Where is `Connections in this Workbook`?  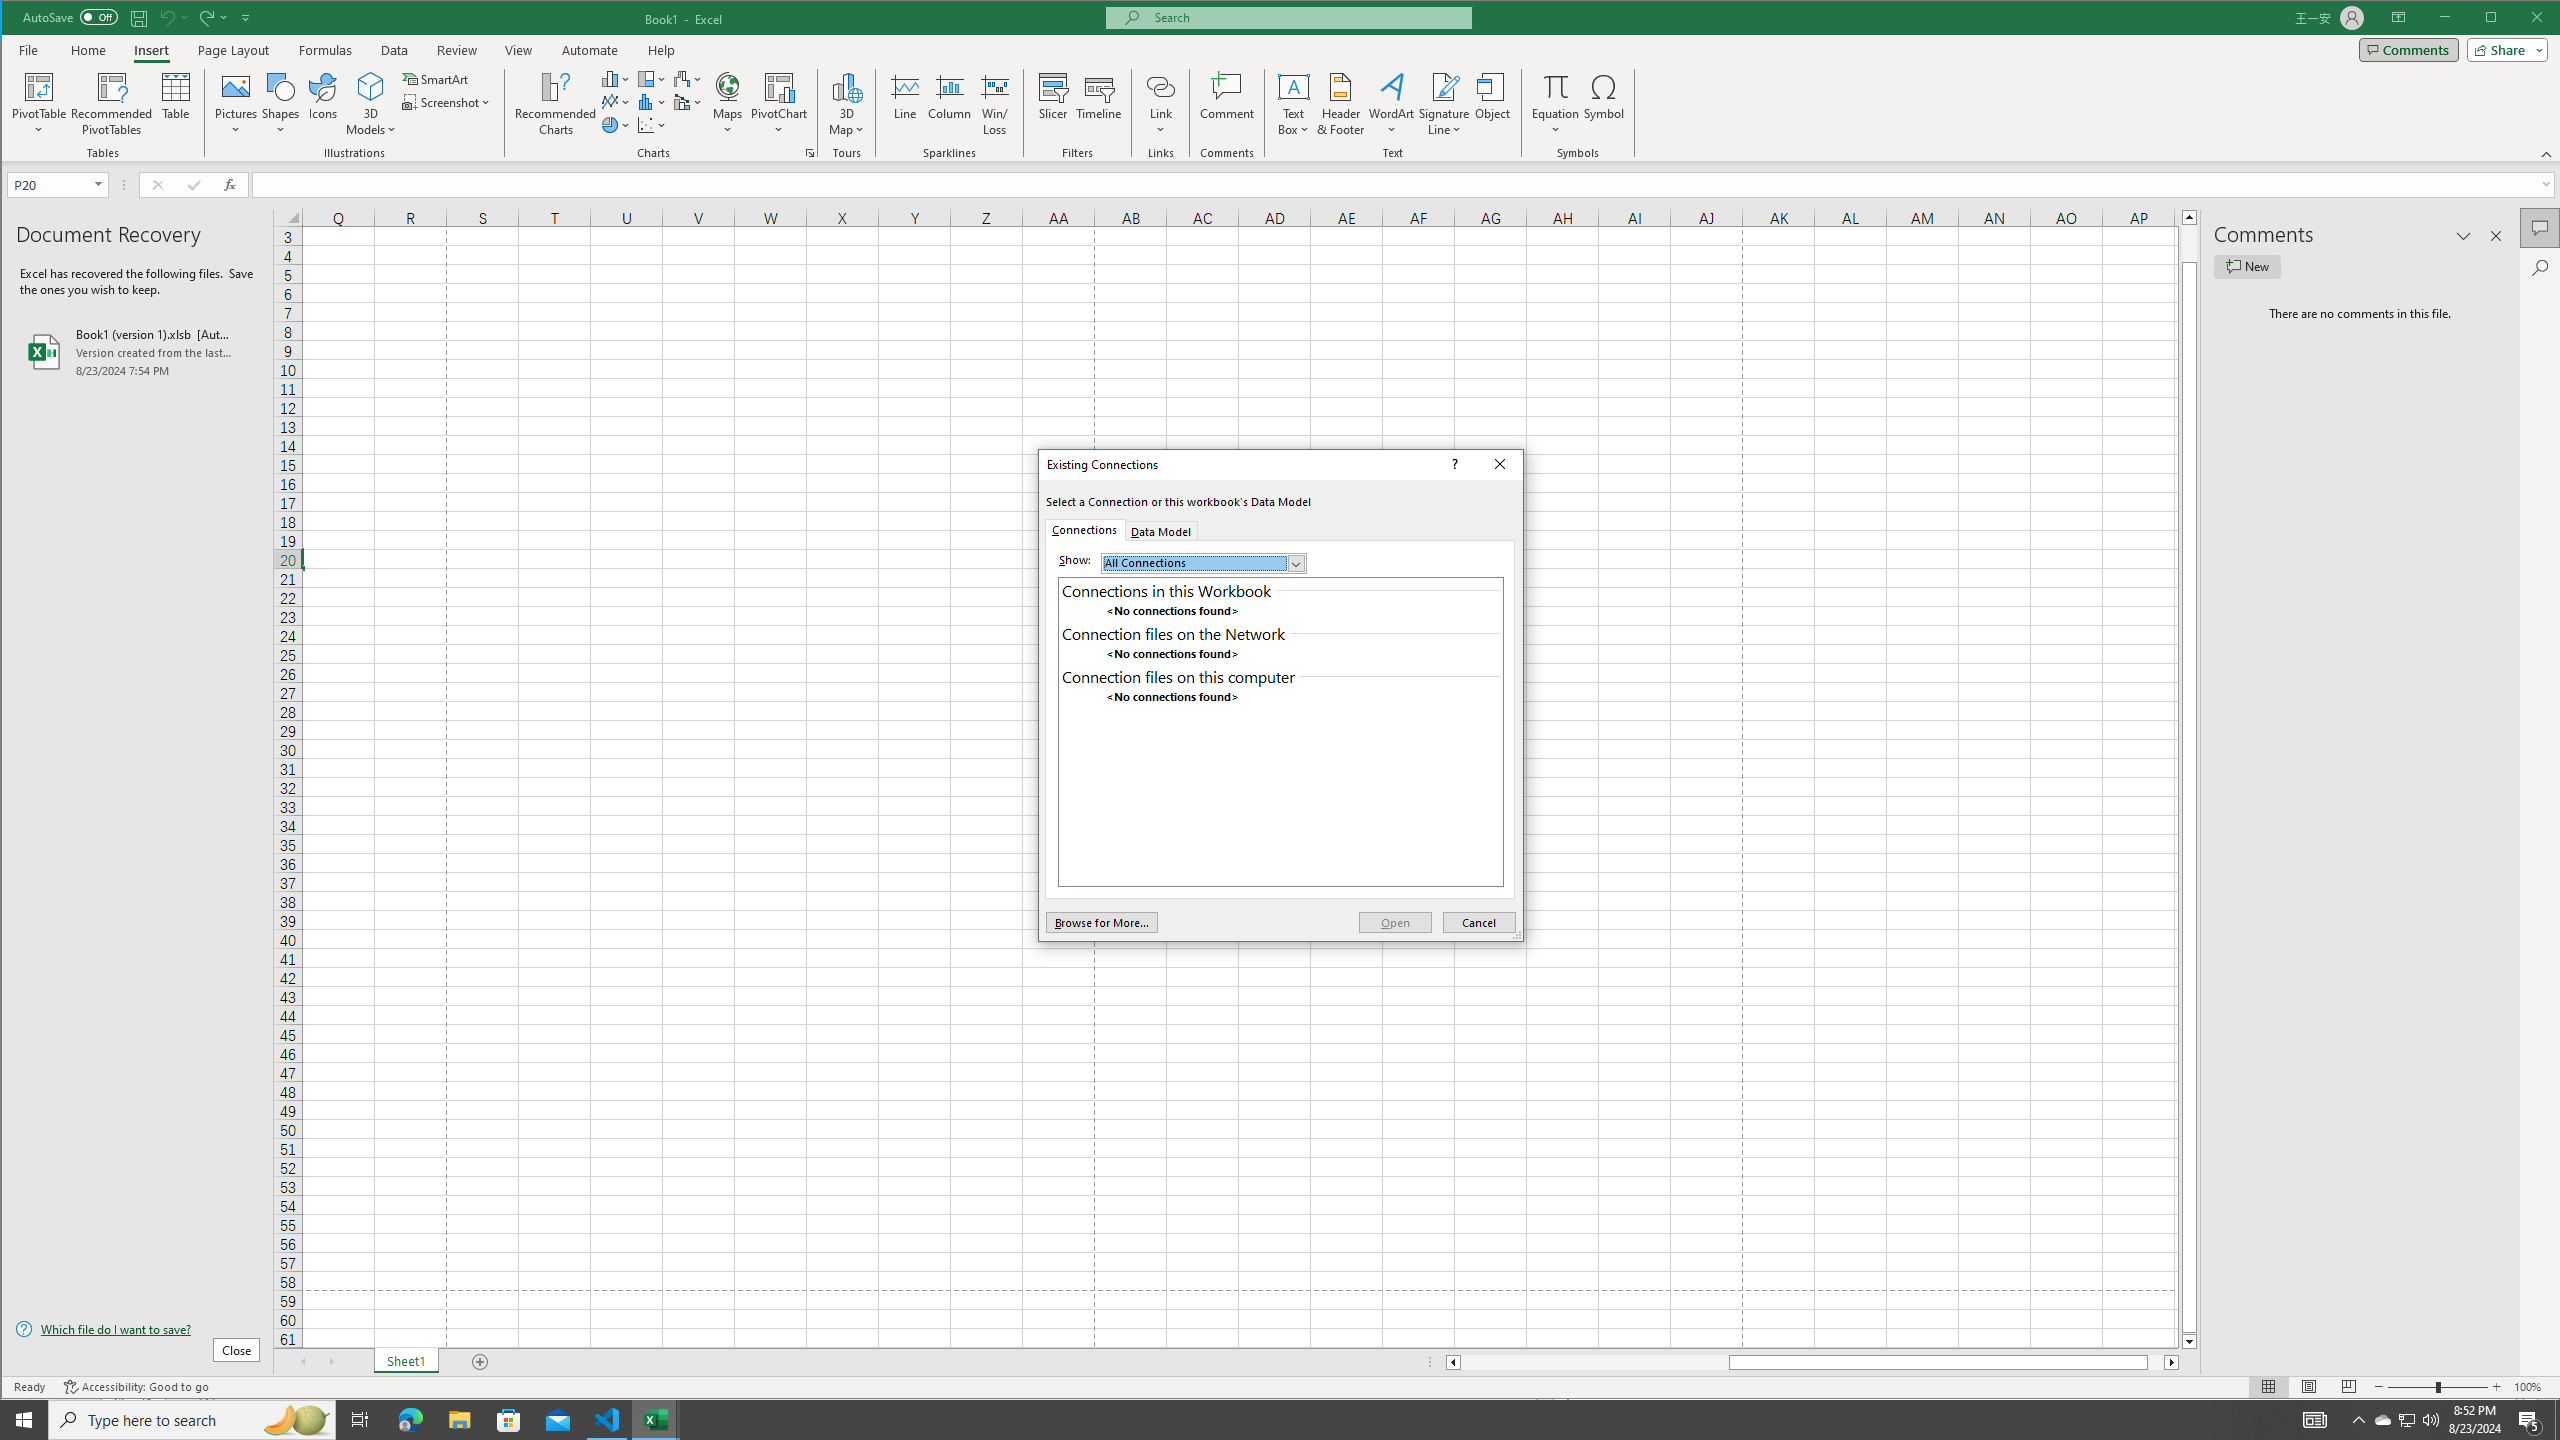
Connections in this Workbook is located at coordinates (1280, 590).